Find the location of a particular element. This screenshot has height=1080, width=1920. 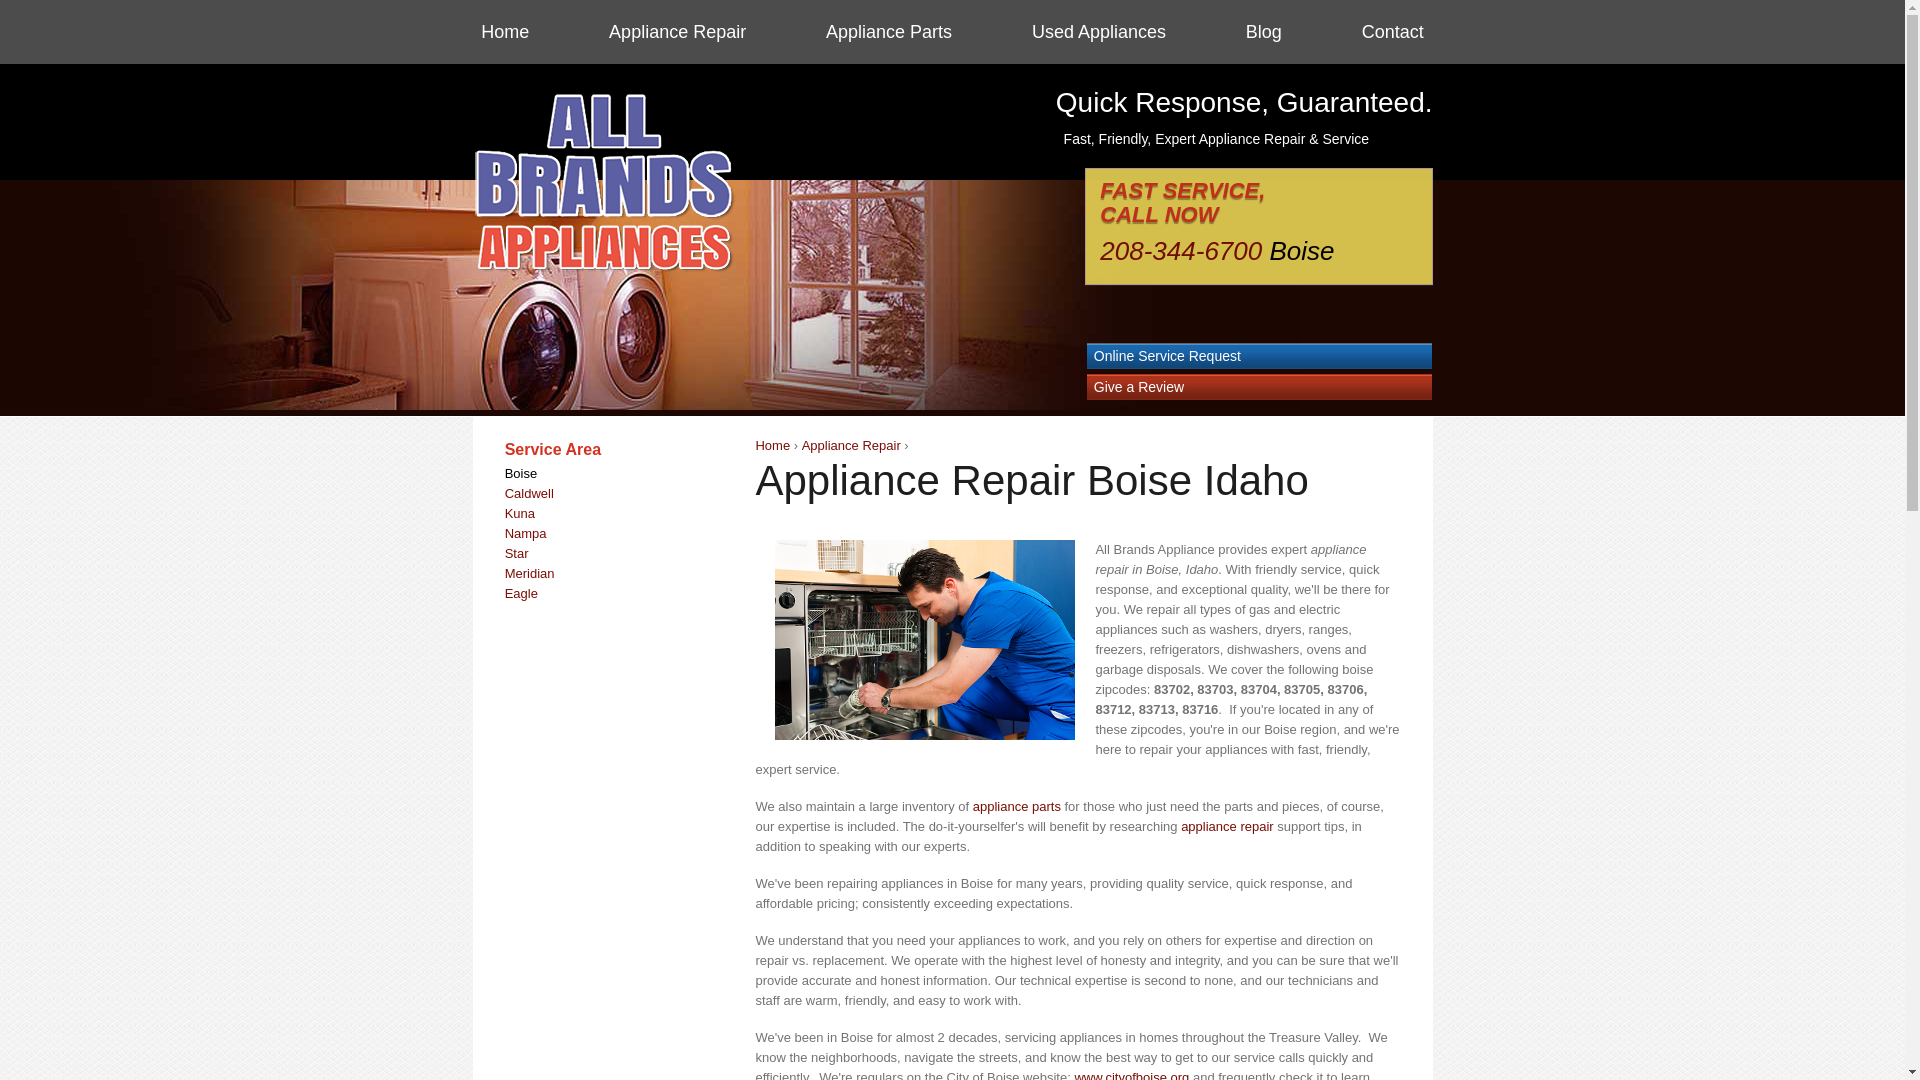

Home is located at coordinates (505, 32).